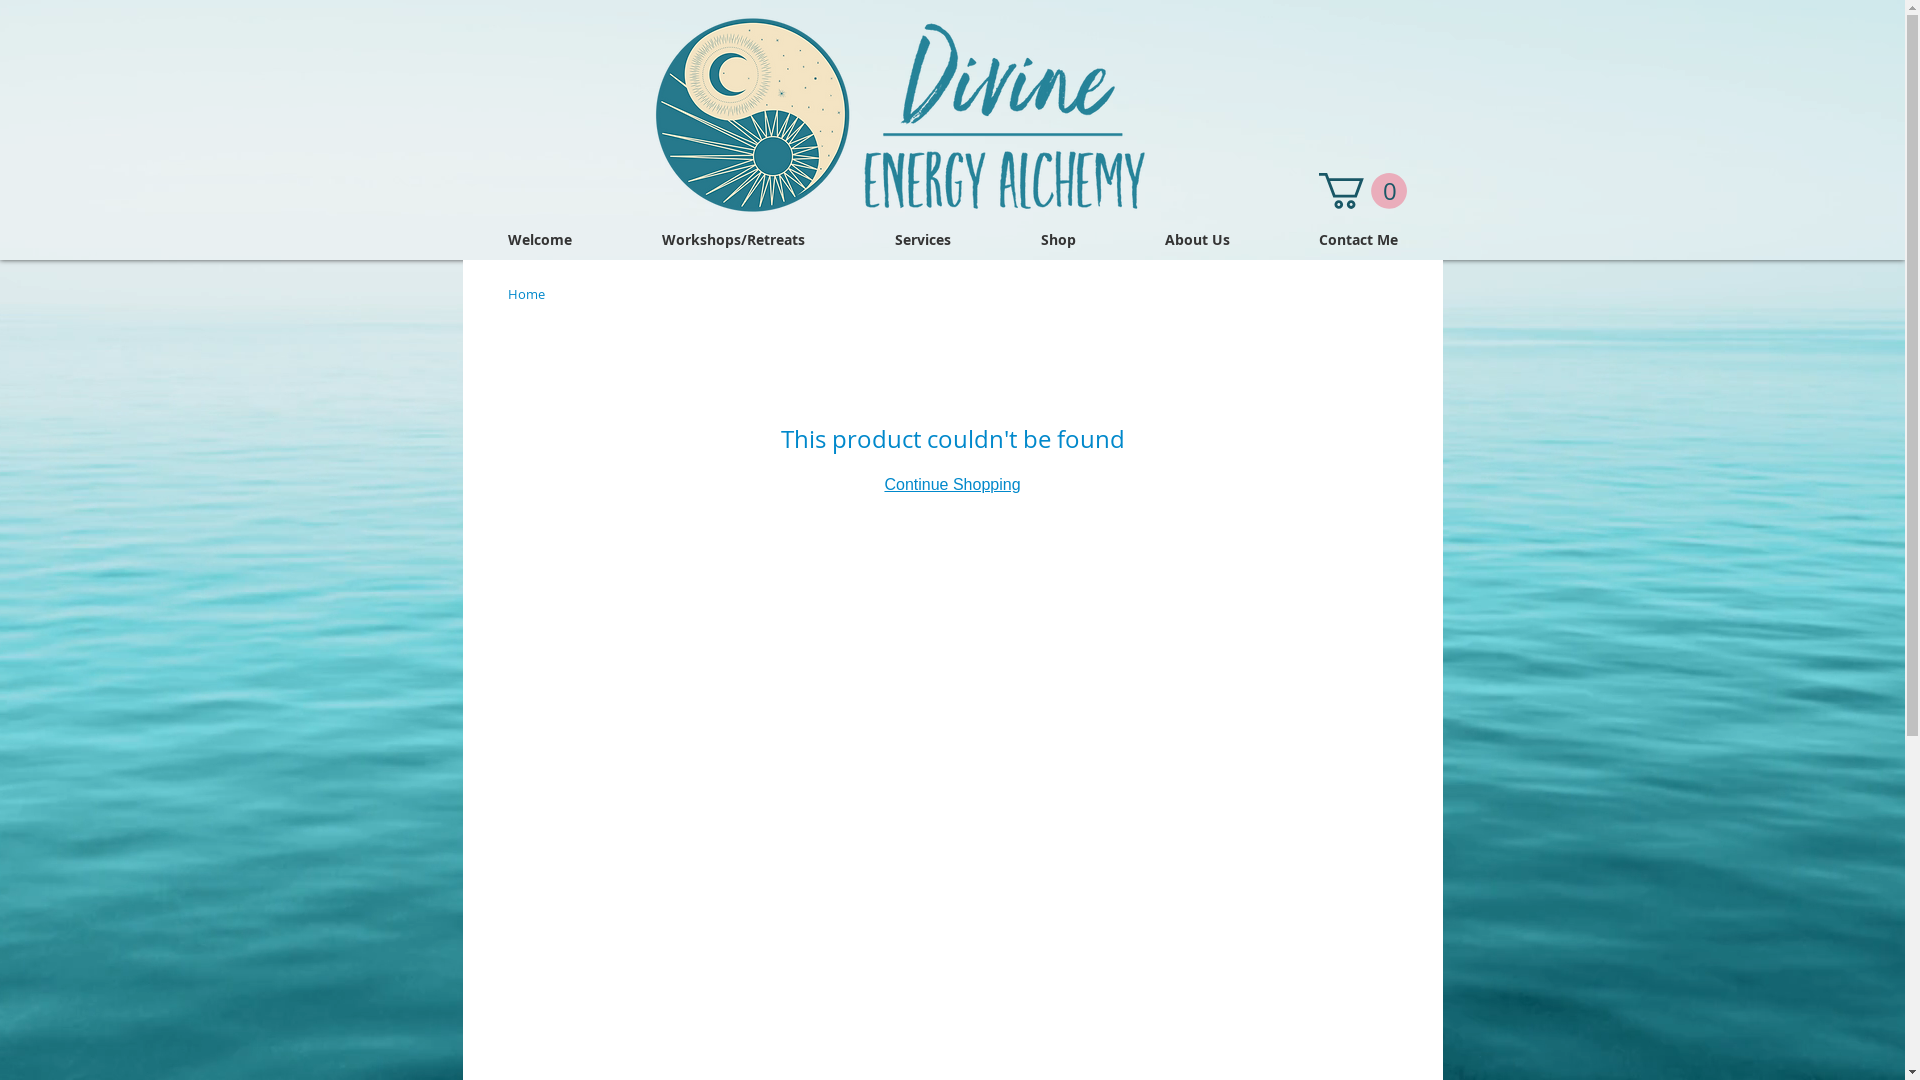 The image size is (1920, 1080). Describe the element at coordinates (1362, 191) in the screenshot. I see `0` at that location.